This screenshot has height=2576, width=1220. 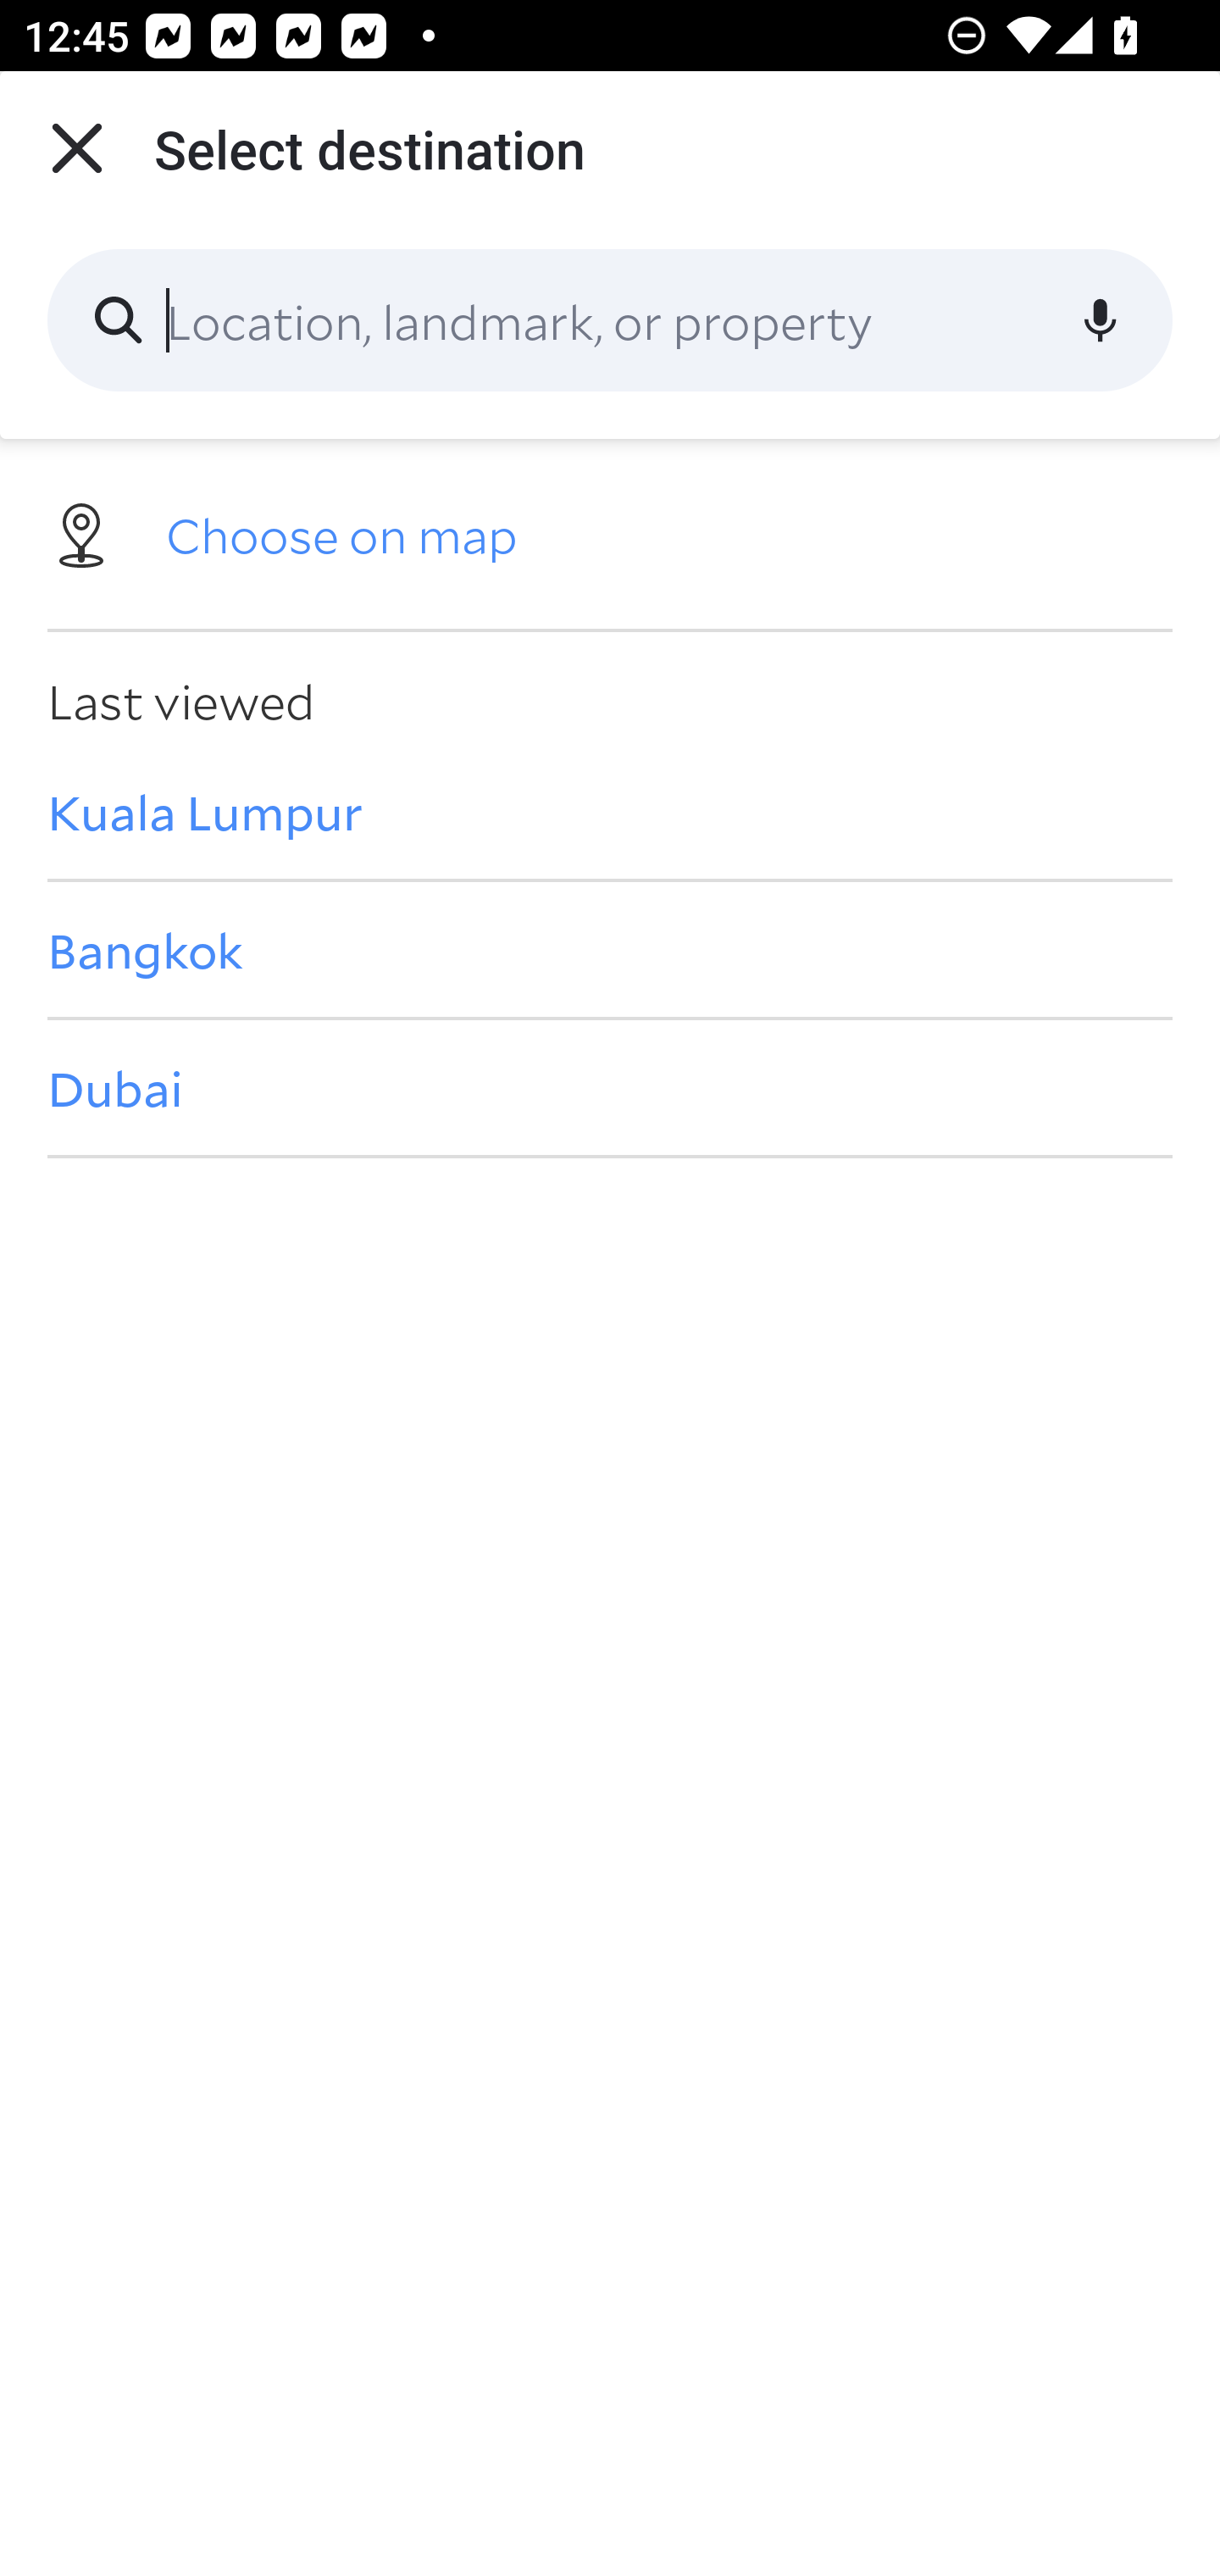 I want to click on Bangkok, so click(x=610, y=949).